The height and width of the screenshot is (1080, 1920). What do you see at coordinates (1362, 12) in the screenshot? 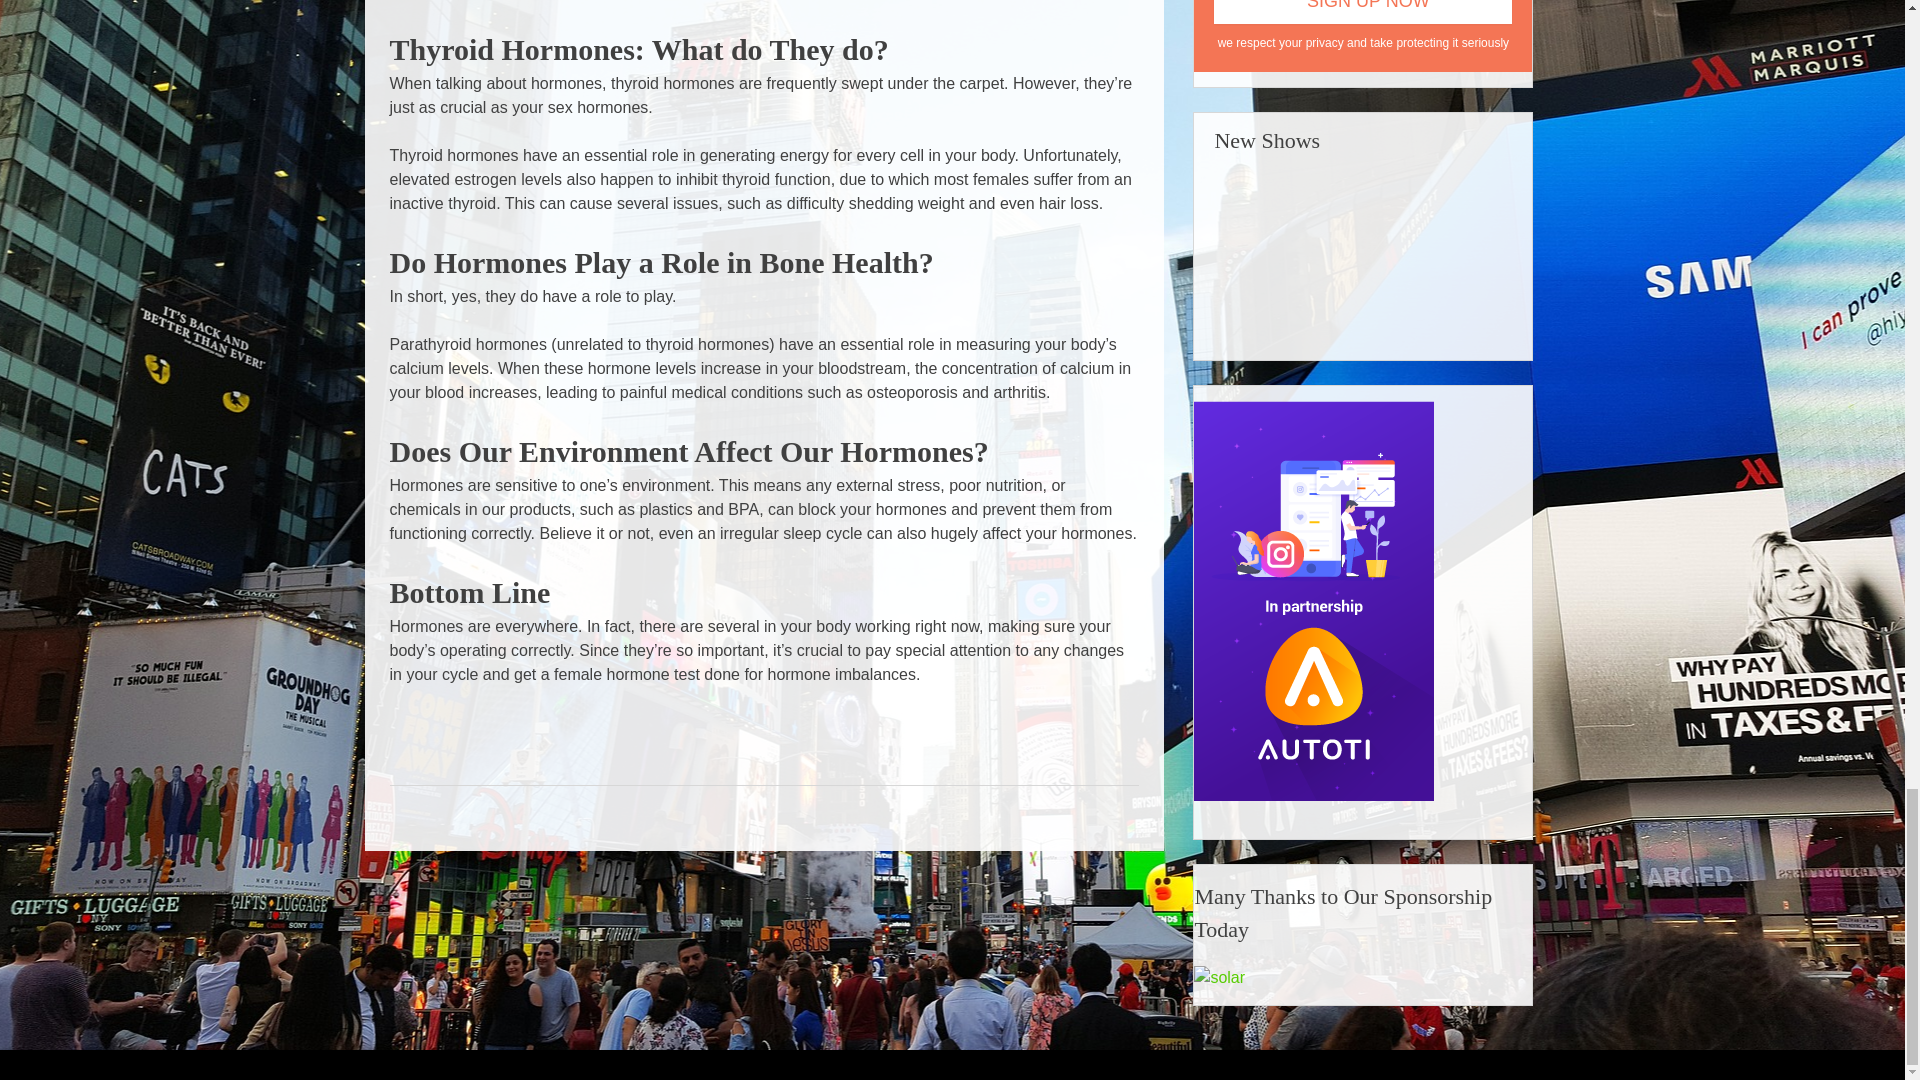
I see `Sign Up Now` at bounding box center [1362, 12].